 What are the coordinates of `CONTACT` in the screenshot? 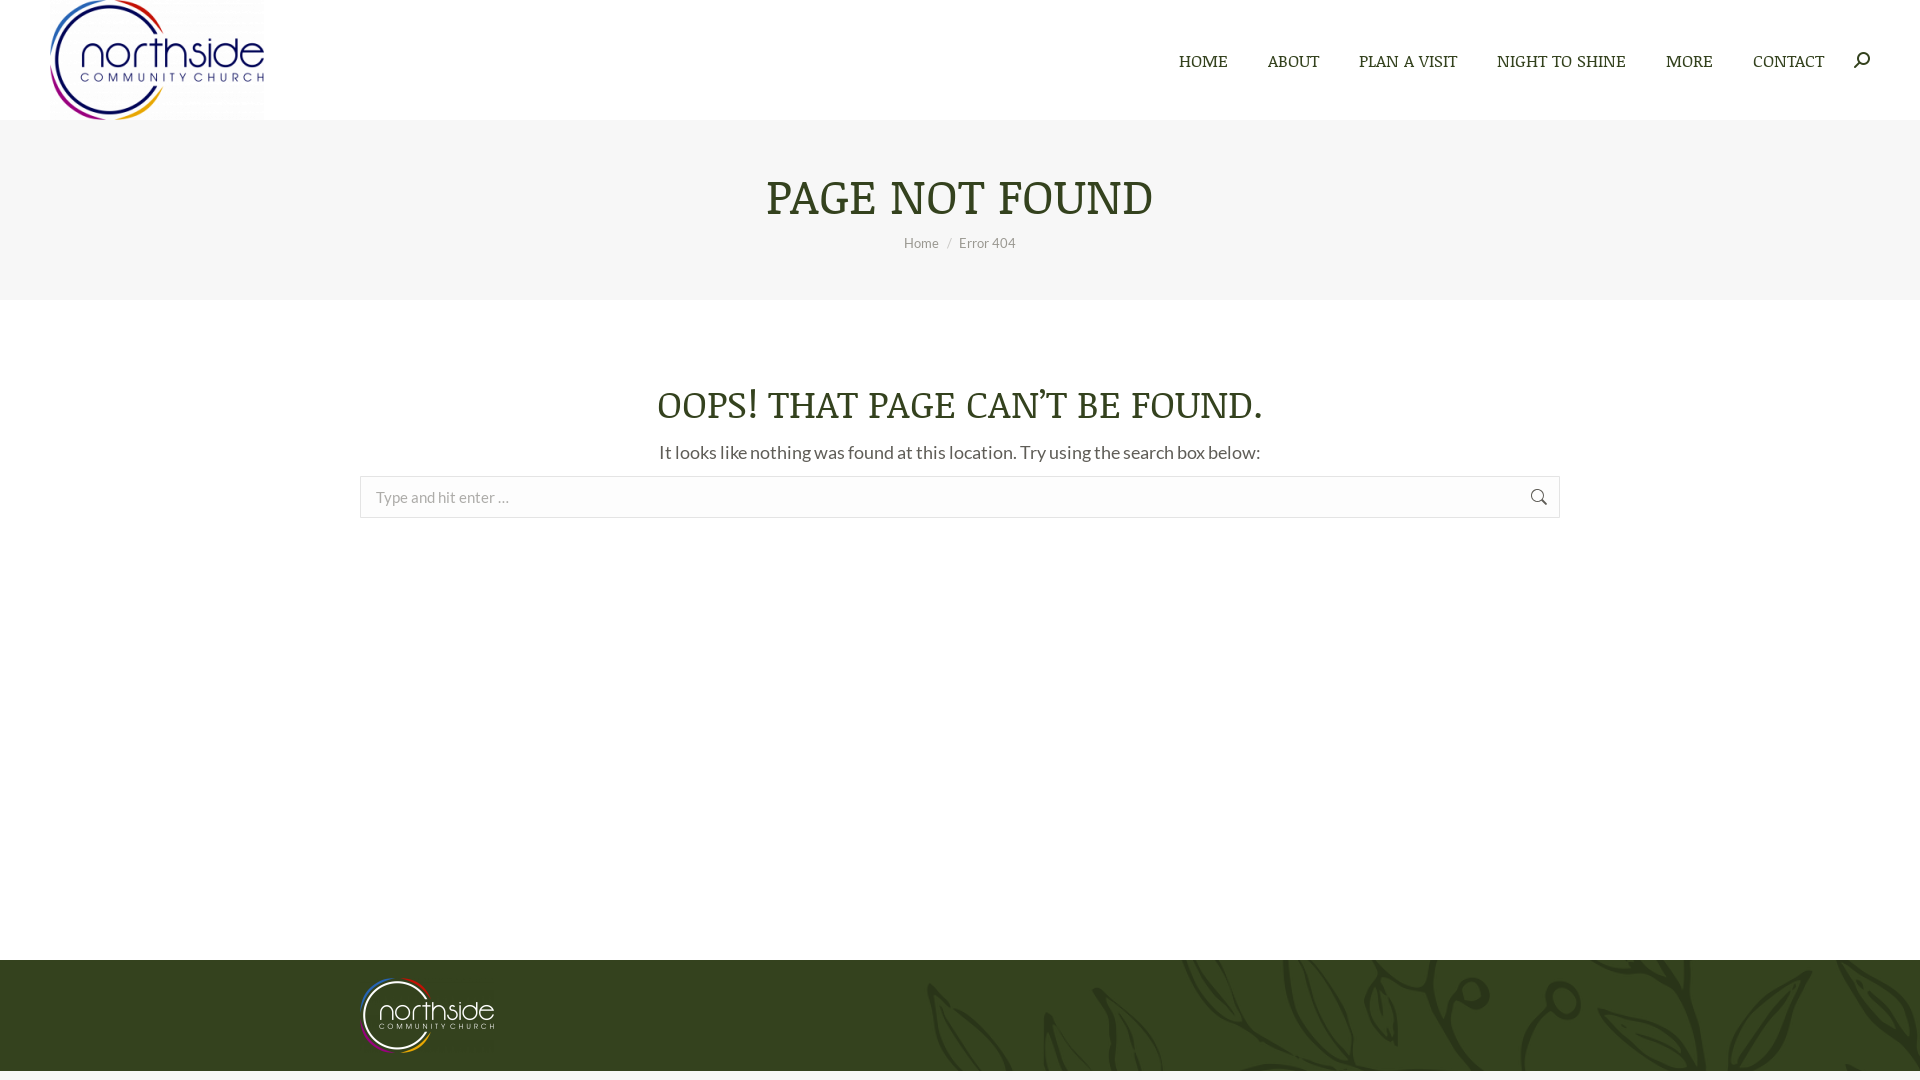 It's located at (1788, 60).